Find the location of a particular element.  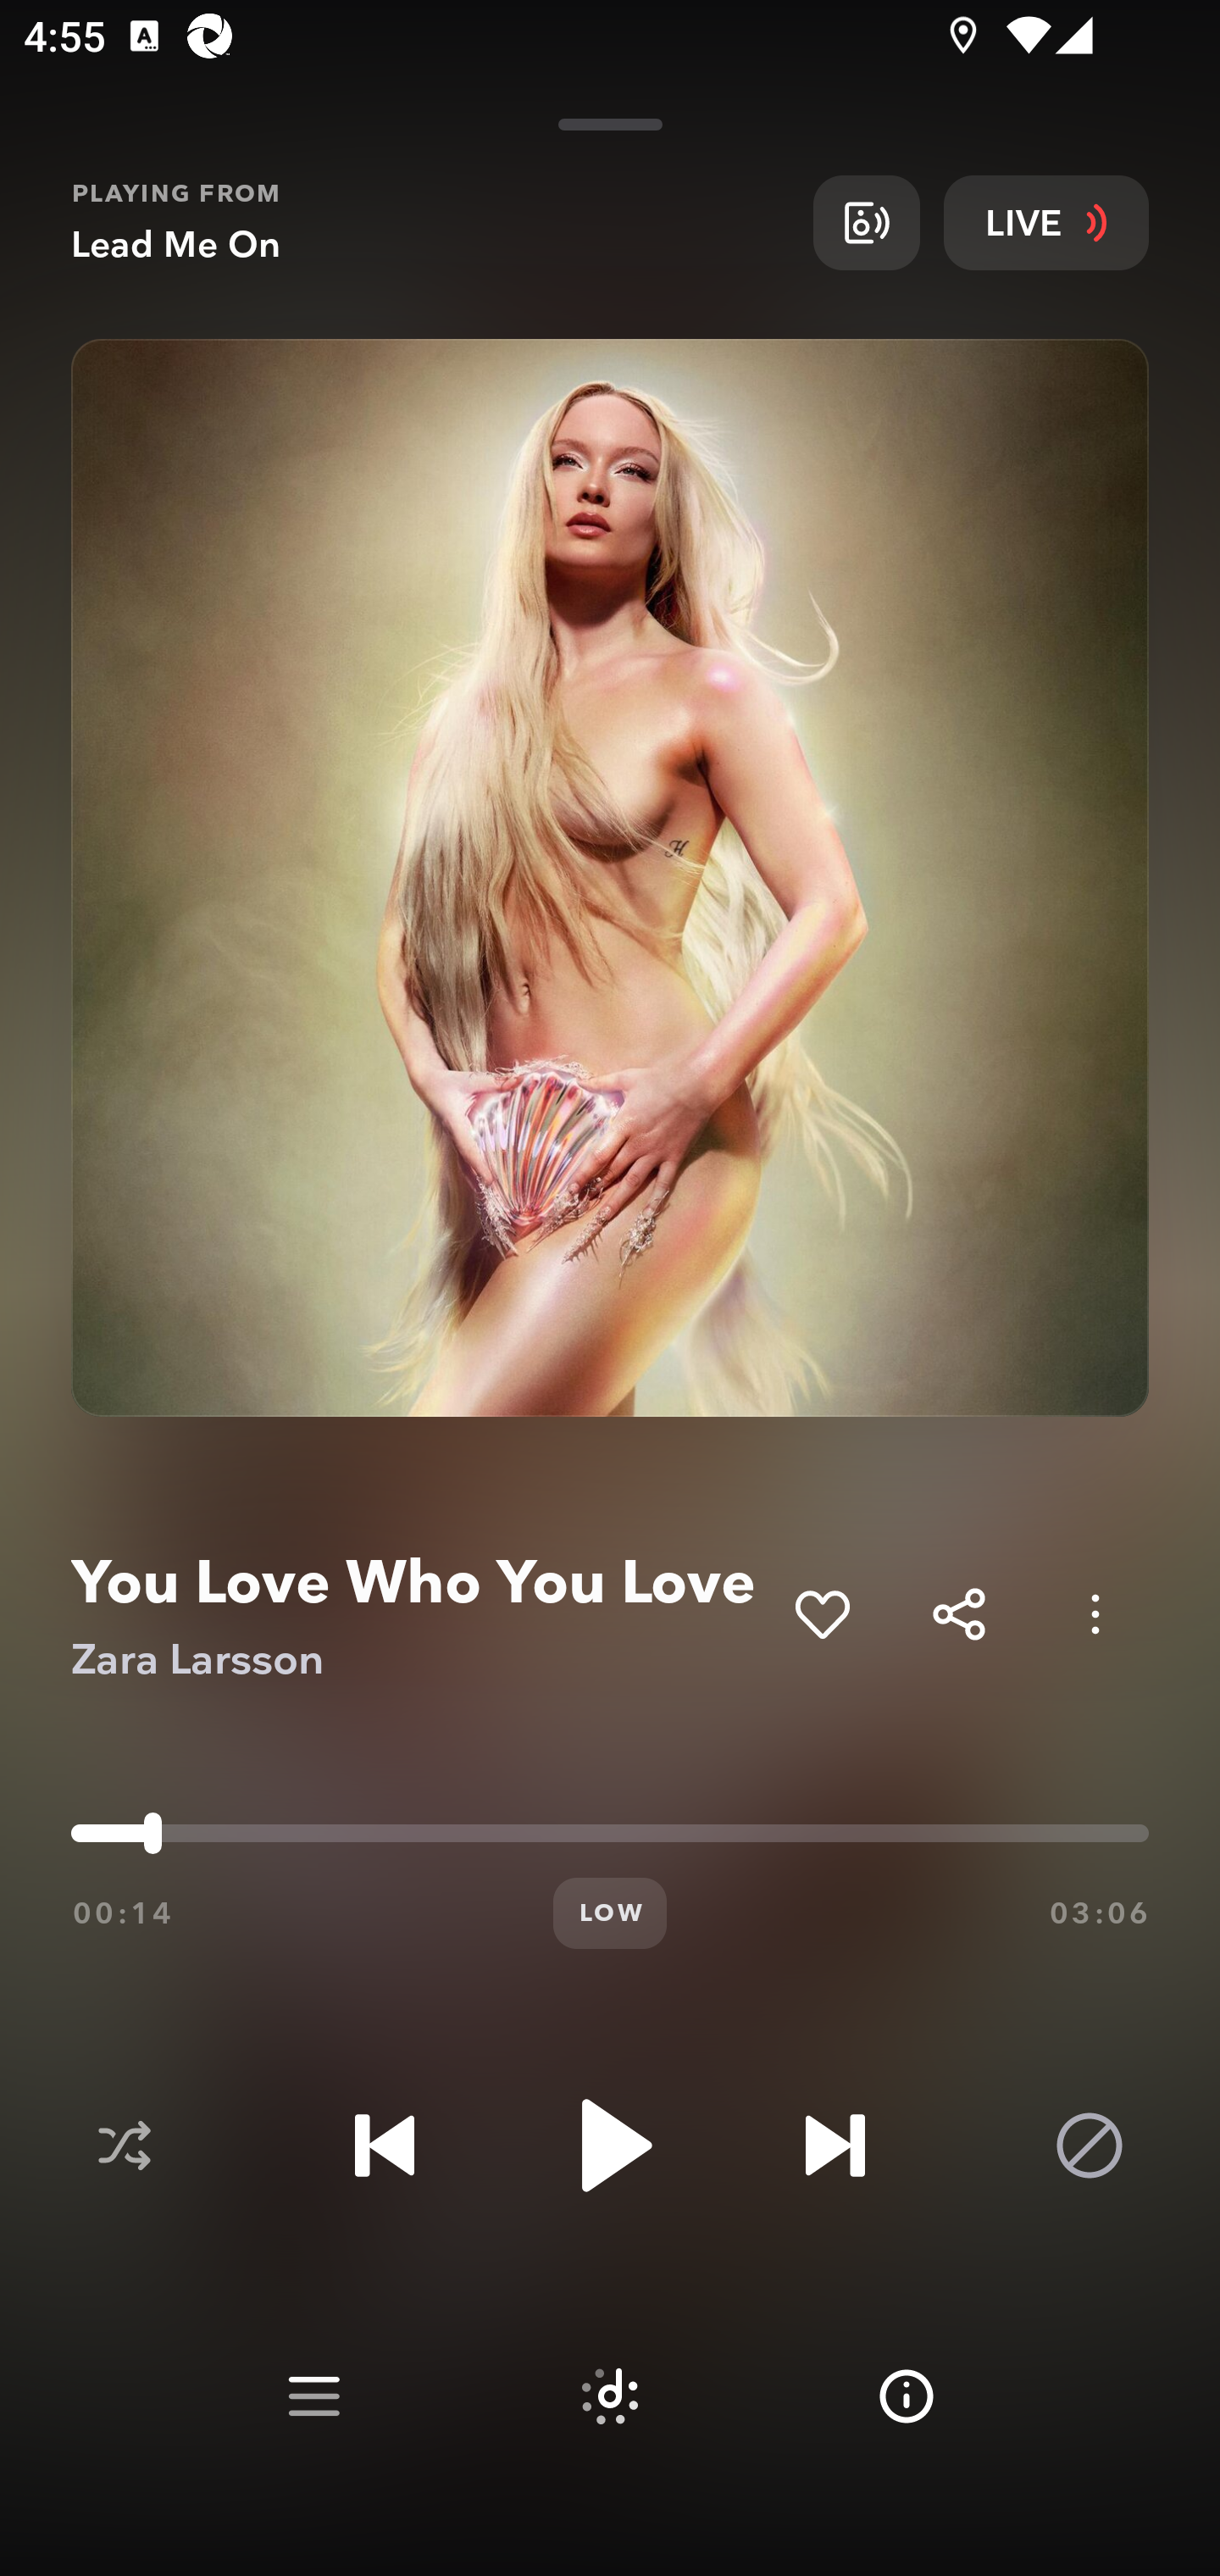

LOW is located at coordinates (610, 1913).